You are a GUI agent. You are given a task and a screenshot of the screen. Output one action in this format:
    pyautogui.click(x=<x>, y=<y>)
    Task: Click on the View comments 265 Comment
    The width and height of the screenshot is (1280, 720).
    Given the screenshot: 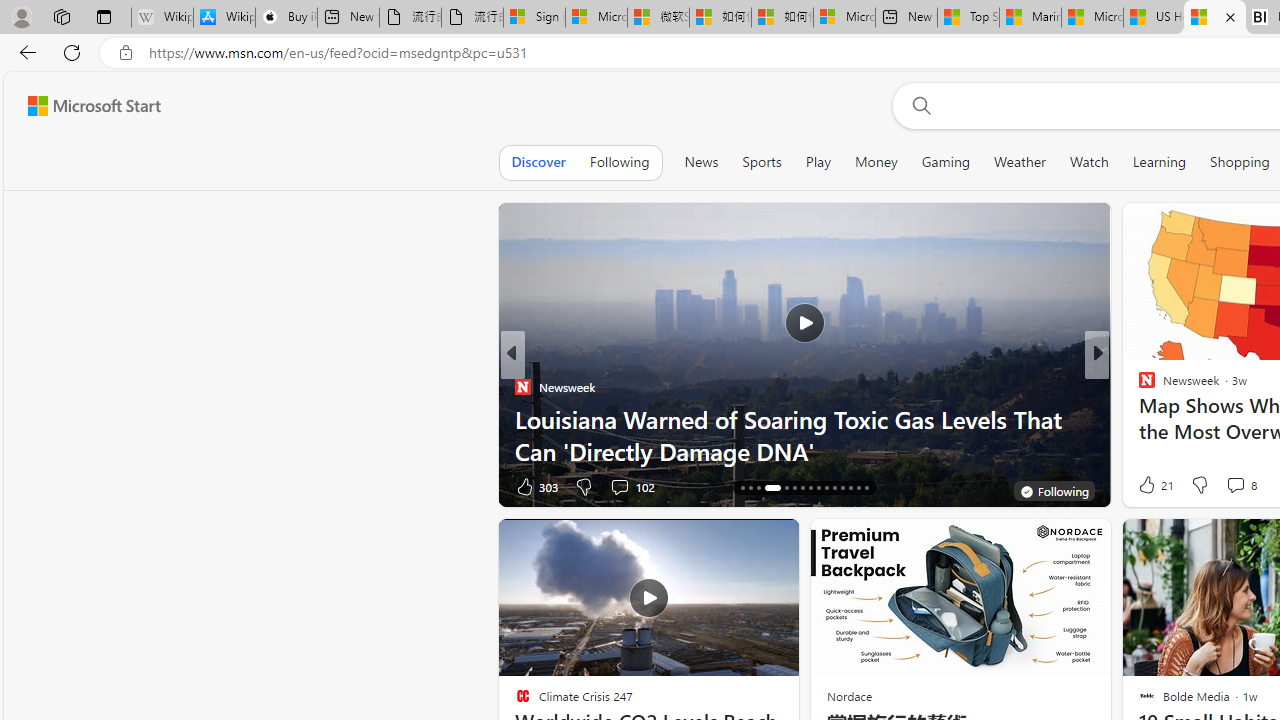 What is the action you would take?
    pyautogui.click(x=1248, y=486)
    